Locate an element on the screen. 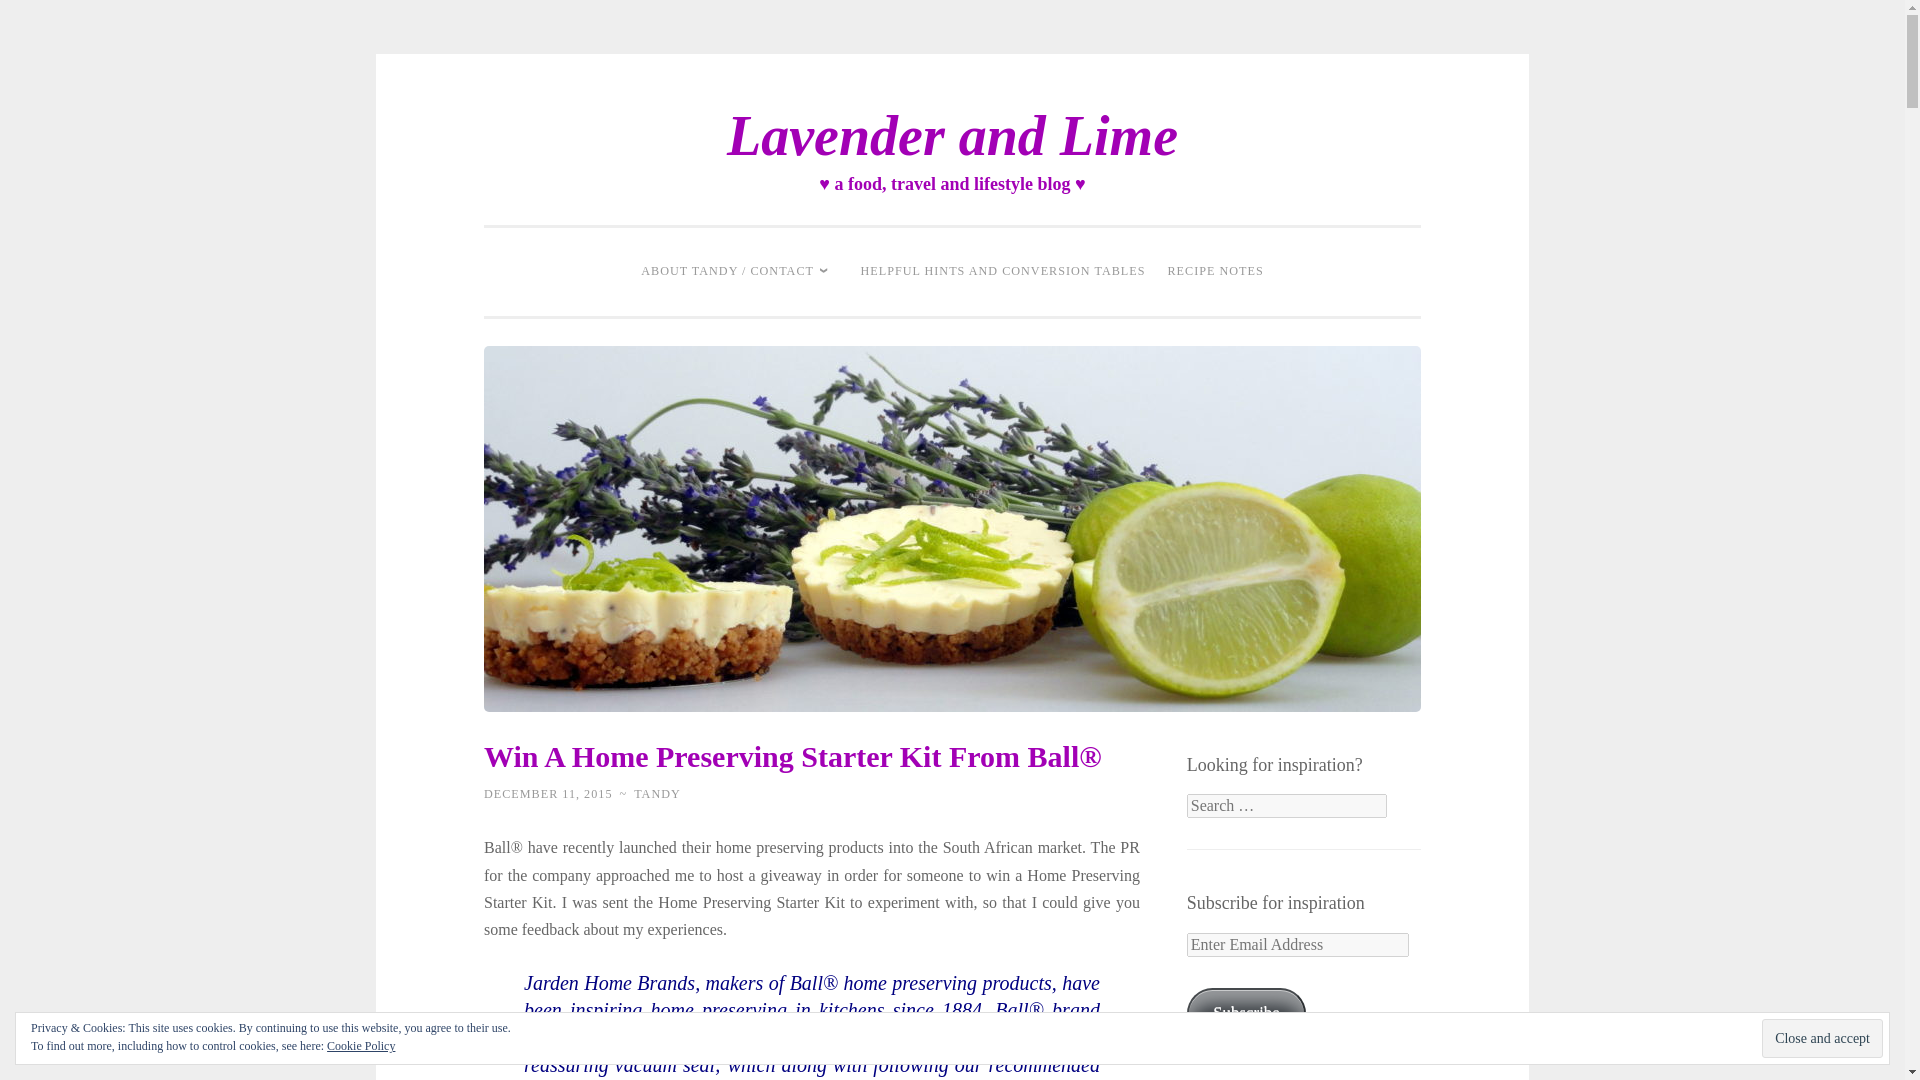 This screenshot has height=1080, width=1920. DECEMBER 11, 2015 is located at coordinates (548, 794).